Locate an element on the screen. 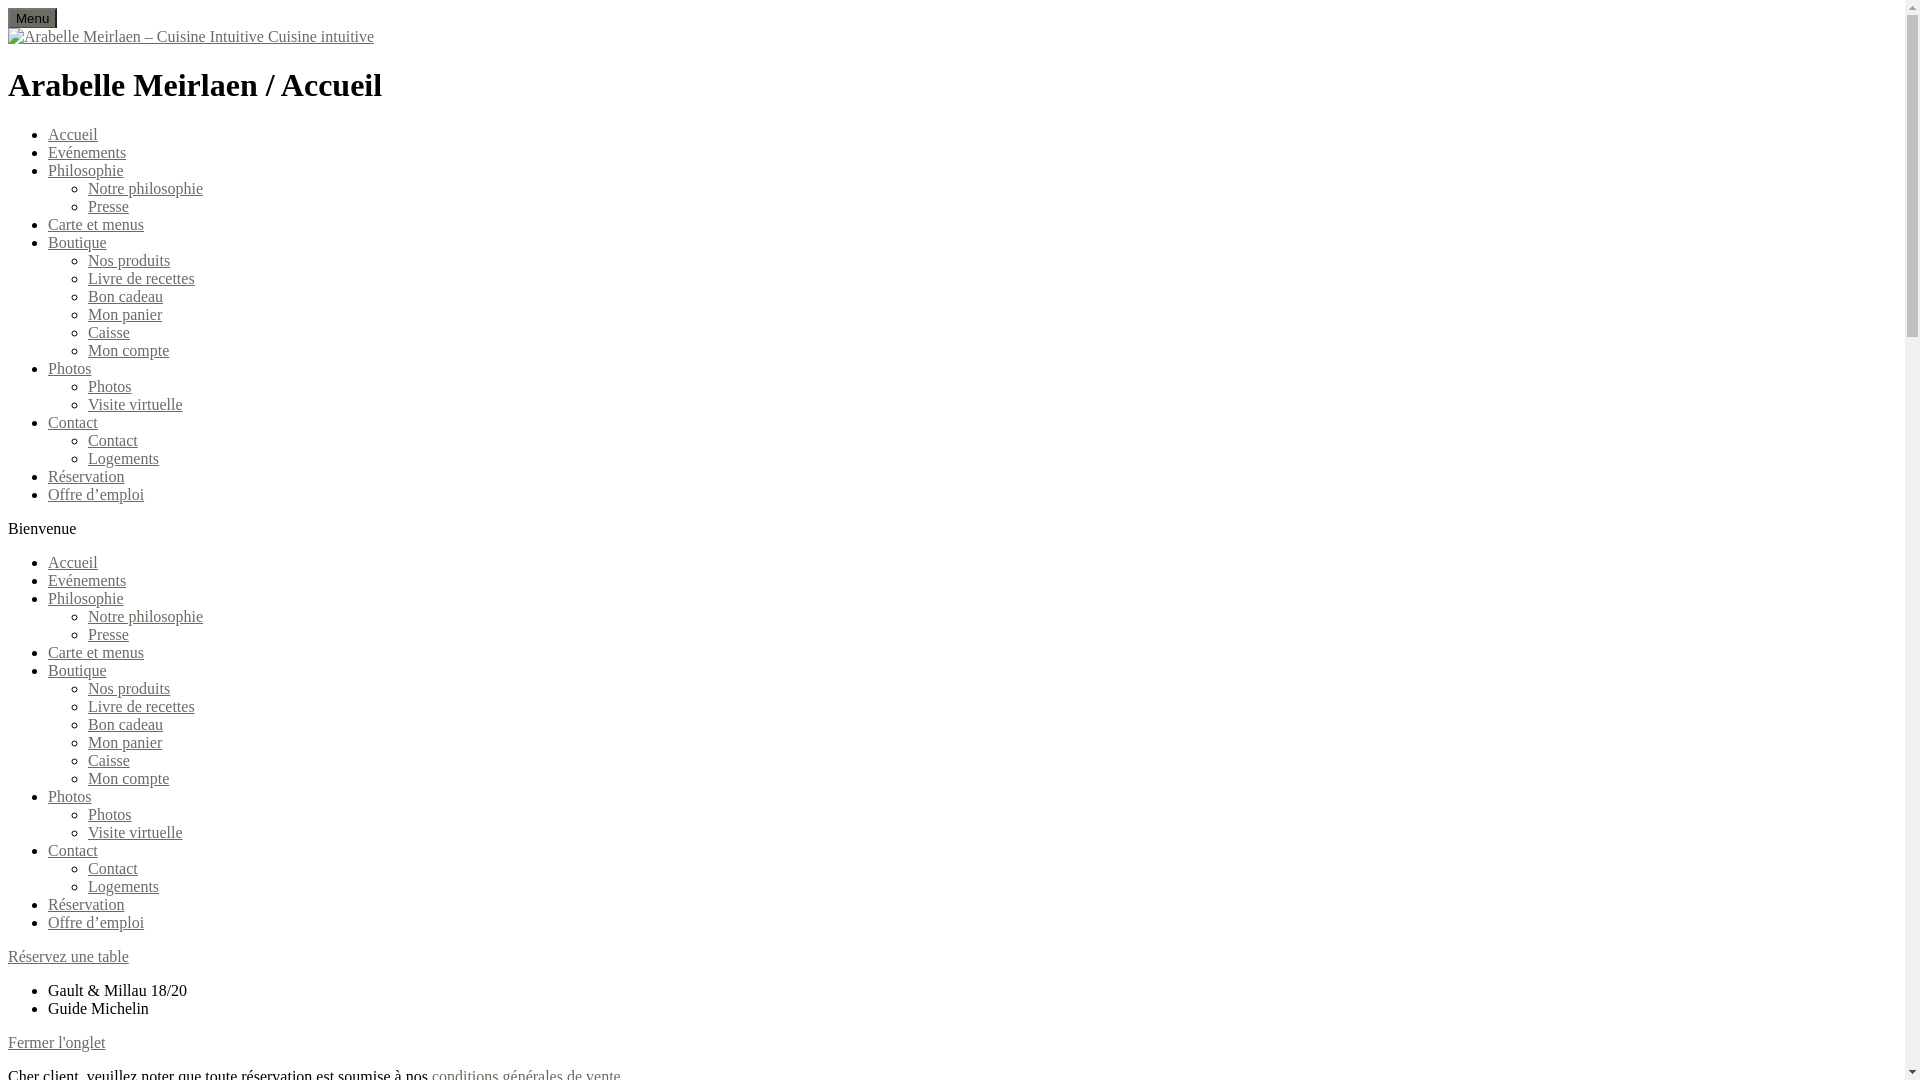  Mon panier is located at coordinates (125, 742).